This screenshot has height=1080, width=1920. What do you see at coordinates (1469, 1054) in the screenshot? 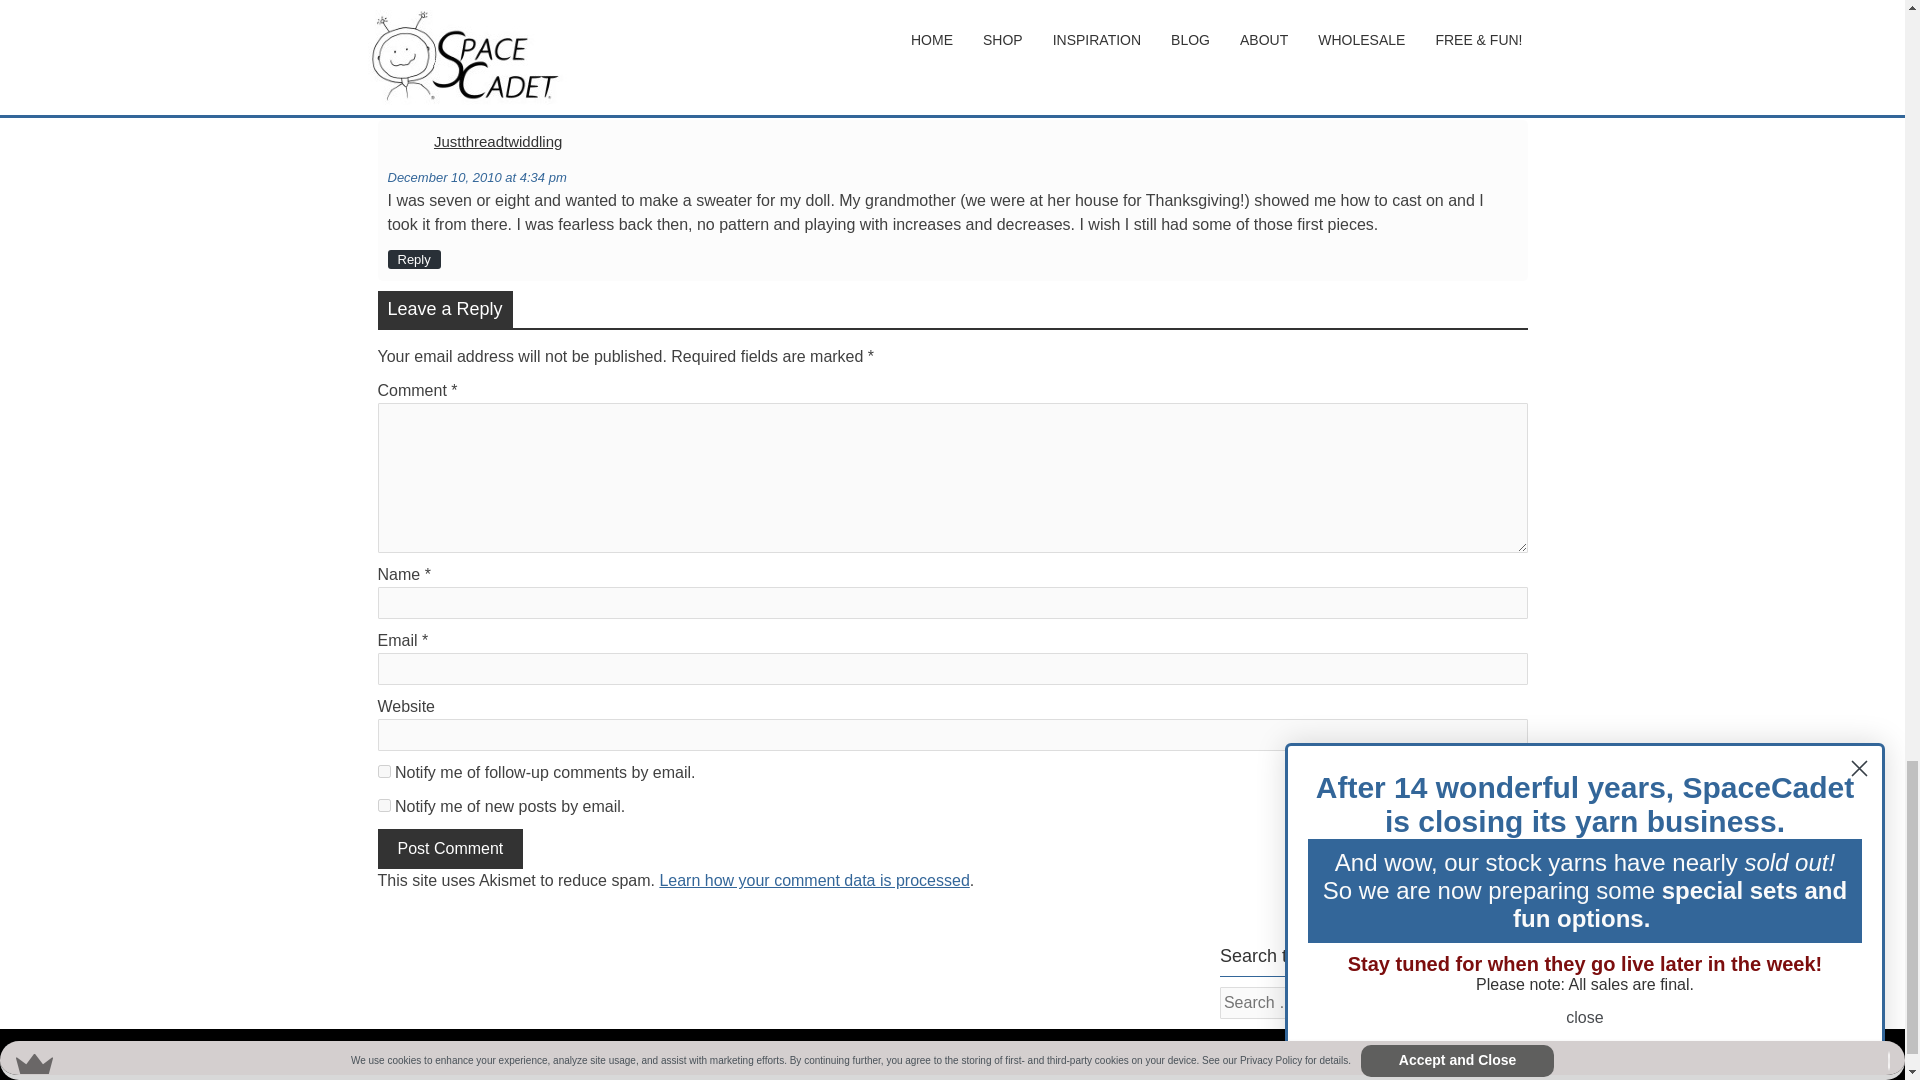
I see `AccessPress Themes` at bounding box center [1469, 1054].